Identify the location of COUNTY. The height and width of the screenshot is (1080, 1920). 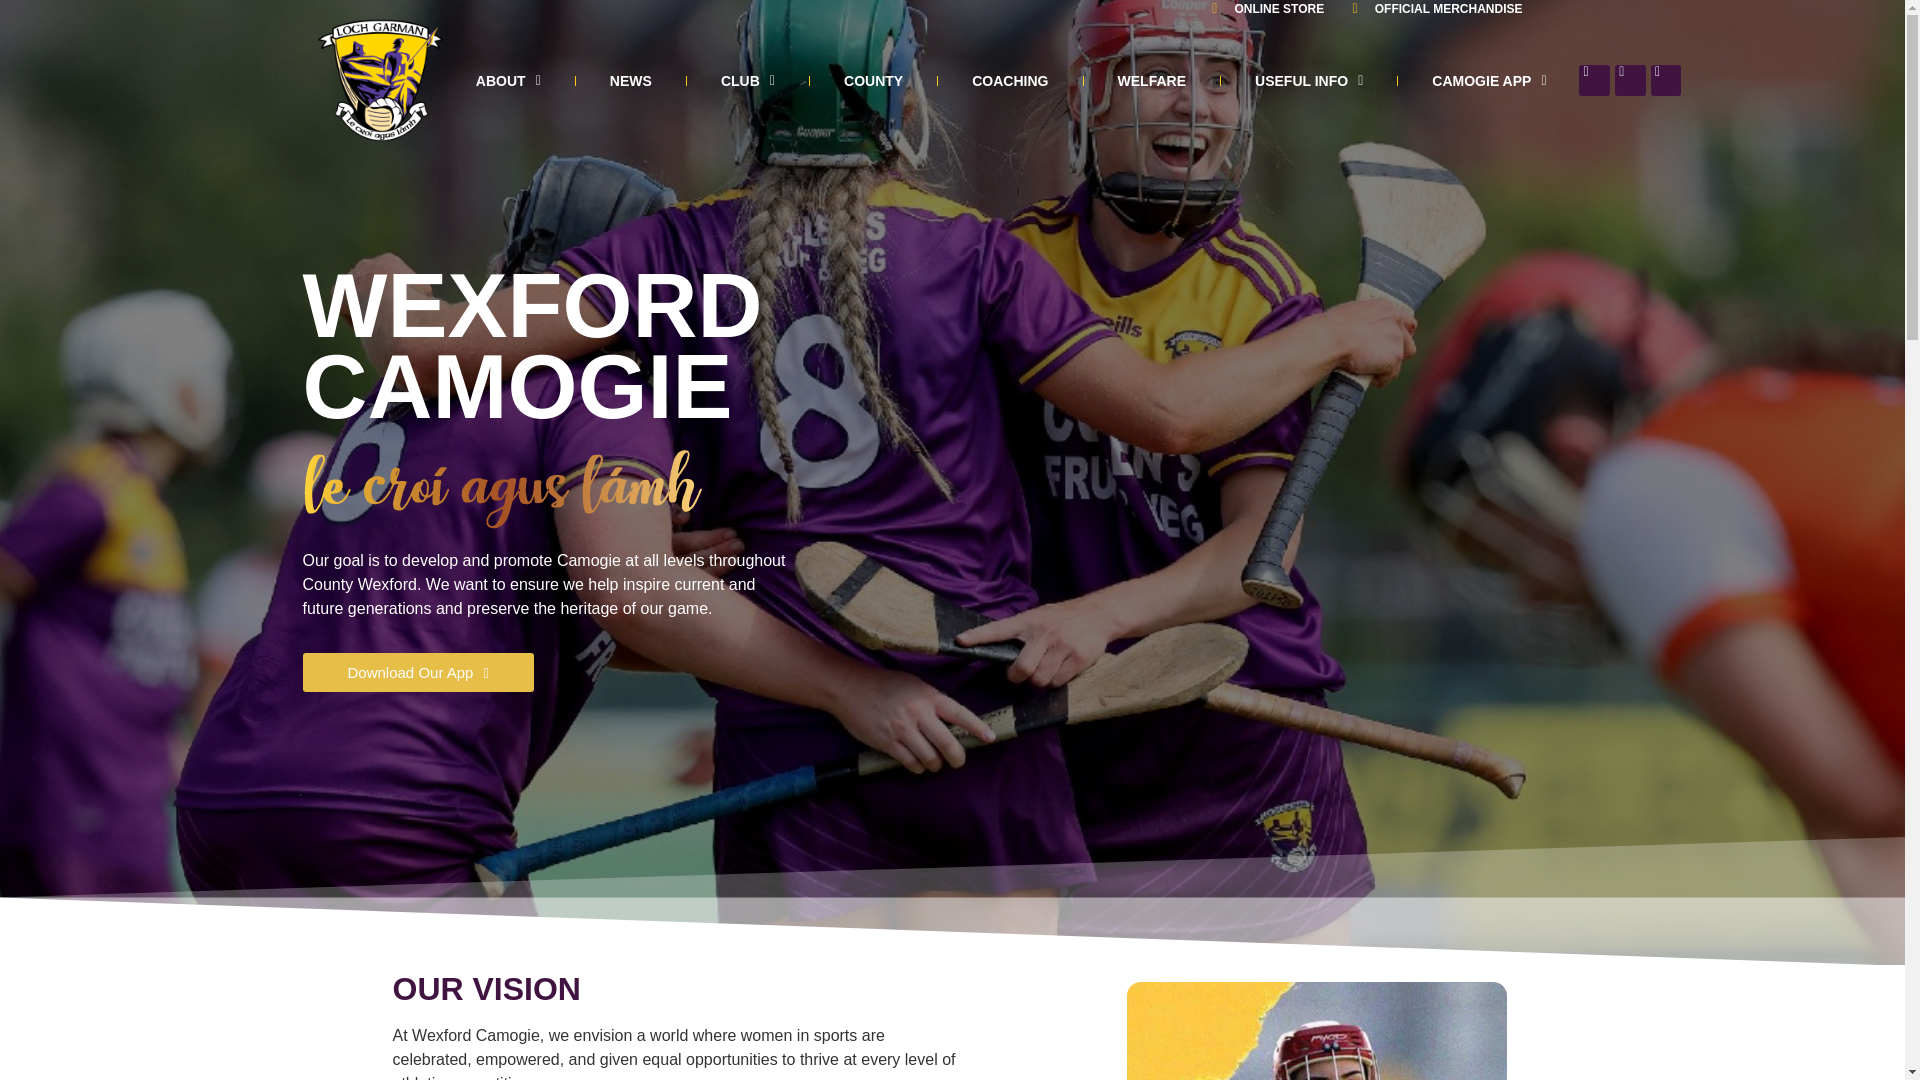
(872, 80).